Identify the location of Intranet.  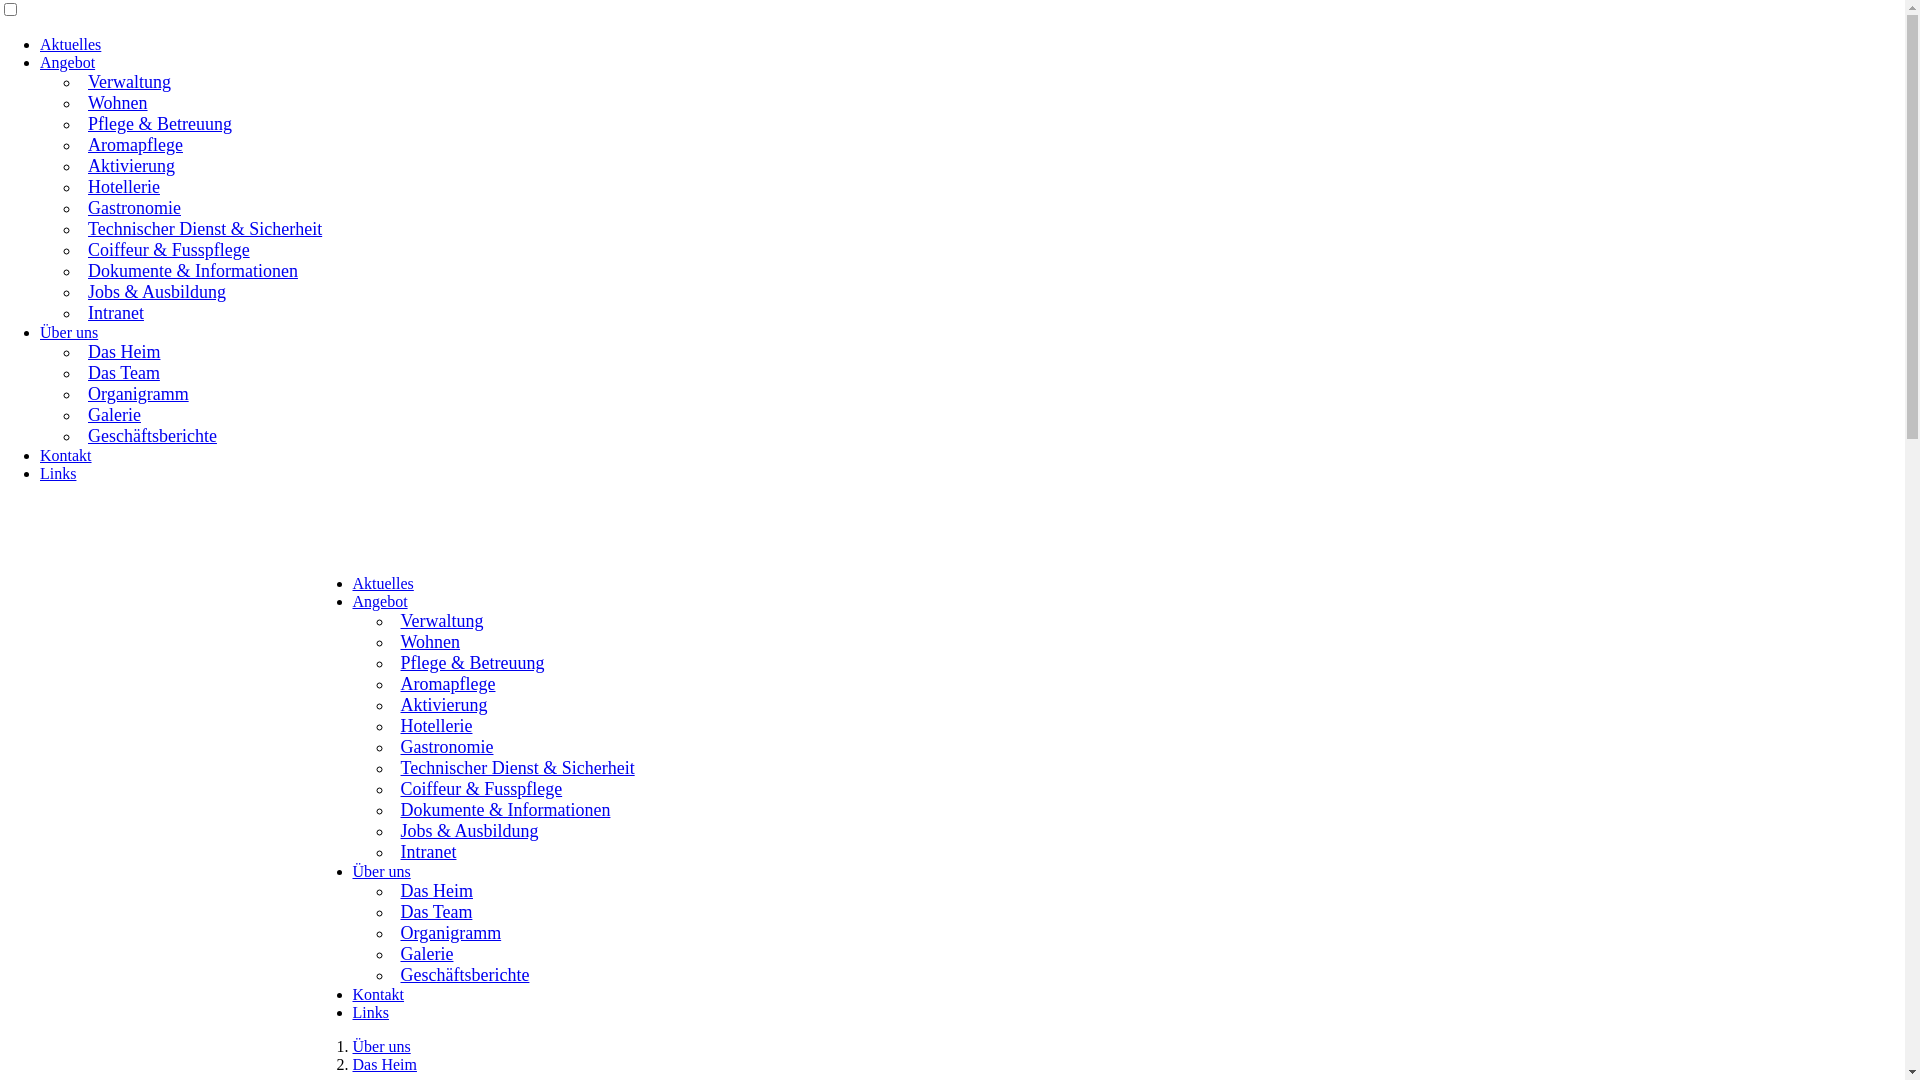
(114, 311).